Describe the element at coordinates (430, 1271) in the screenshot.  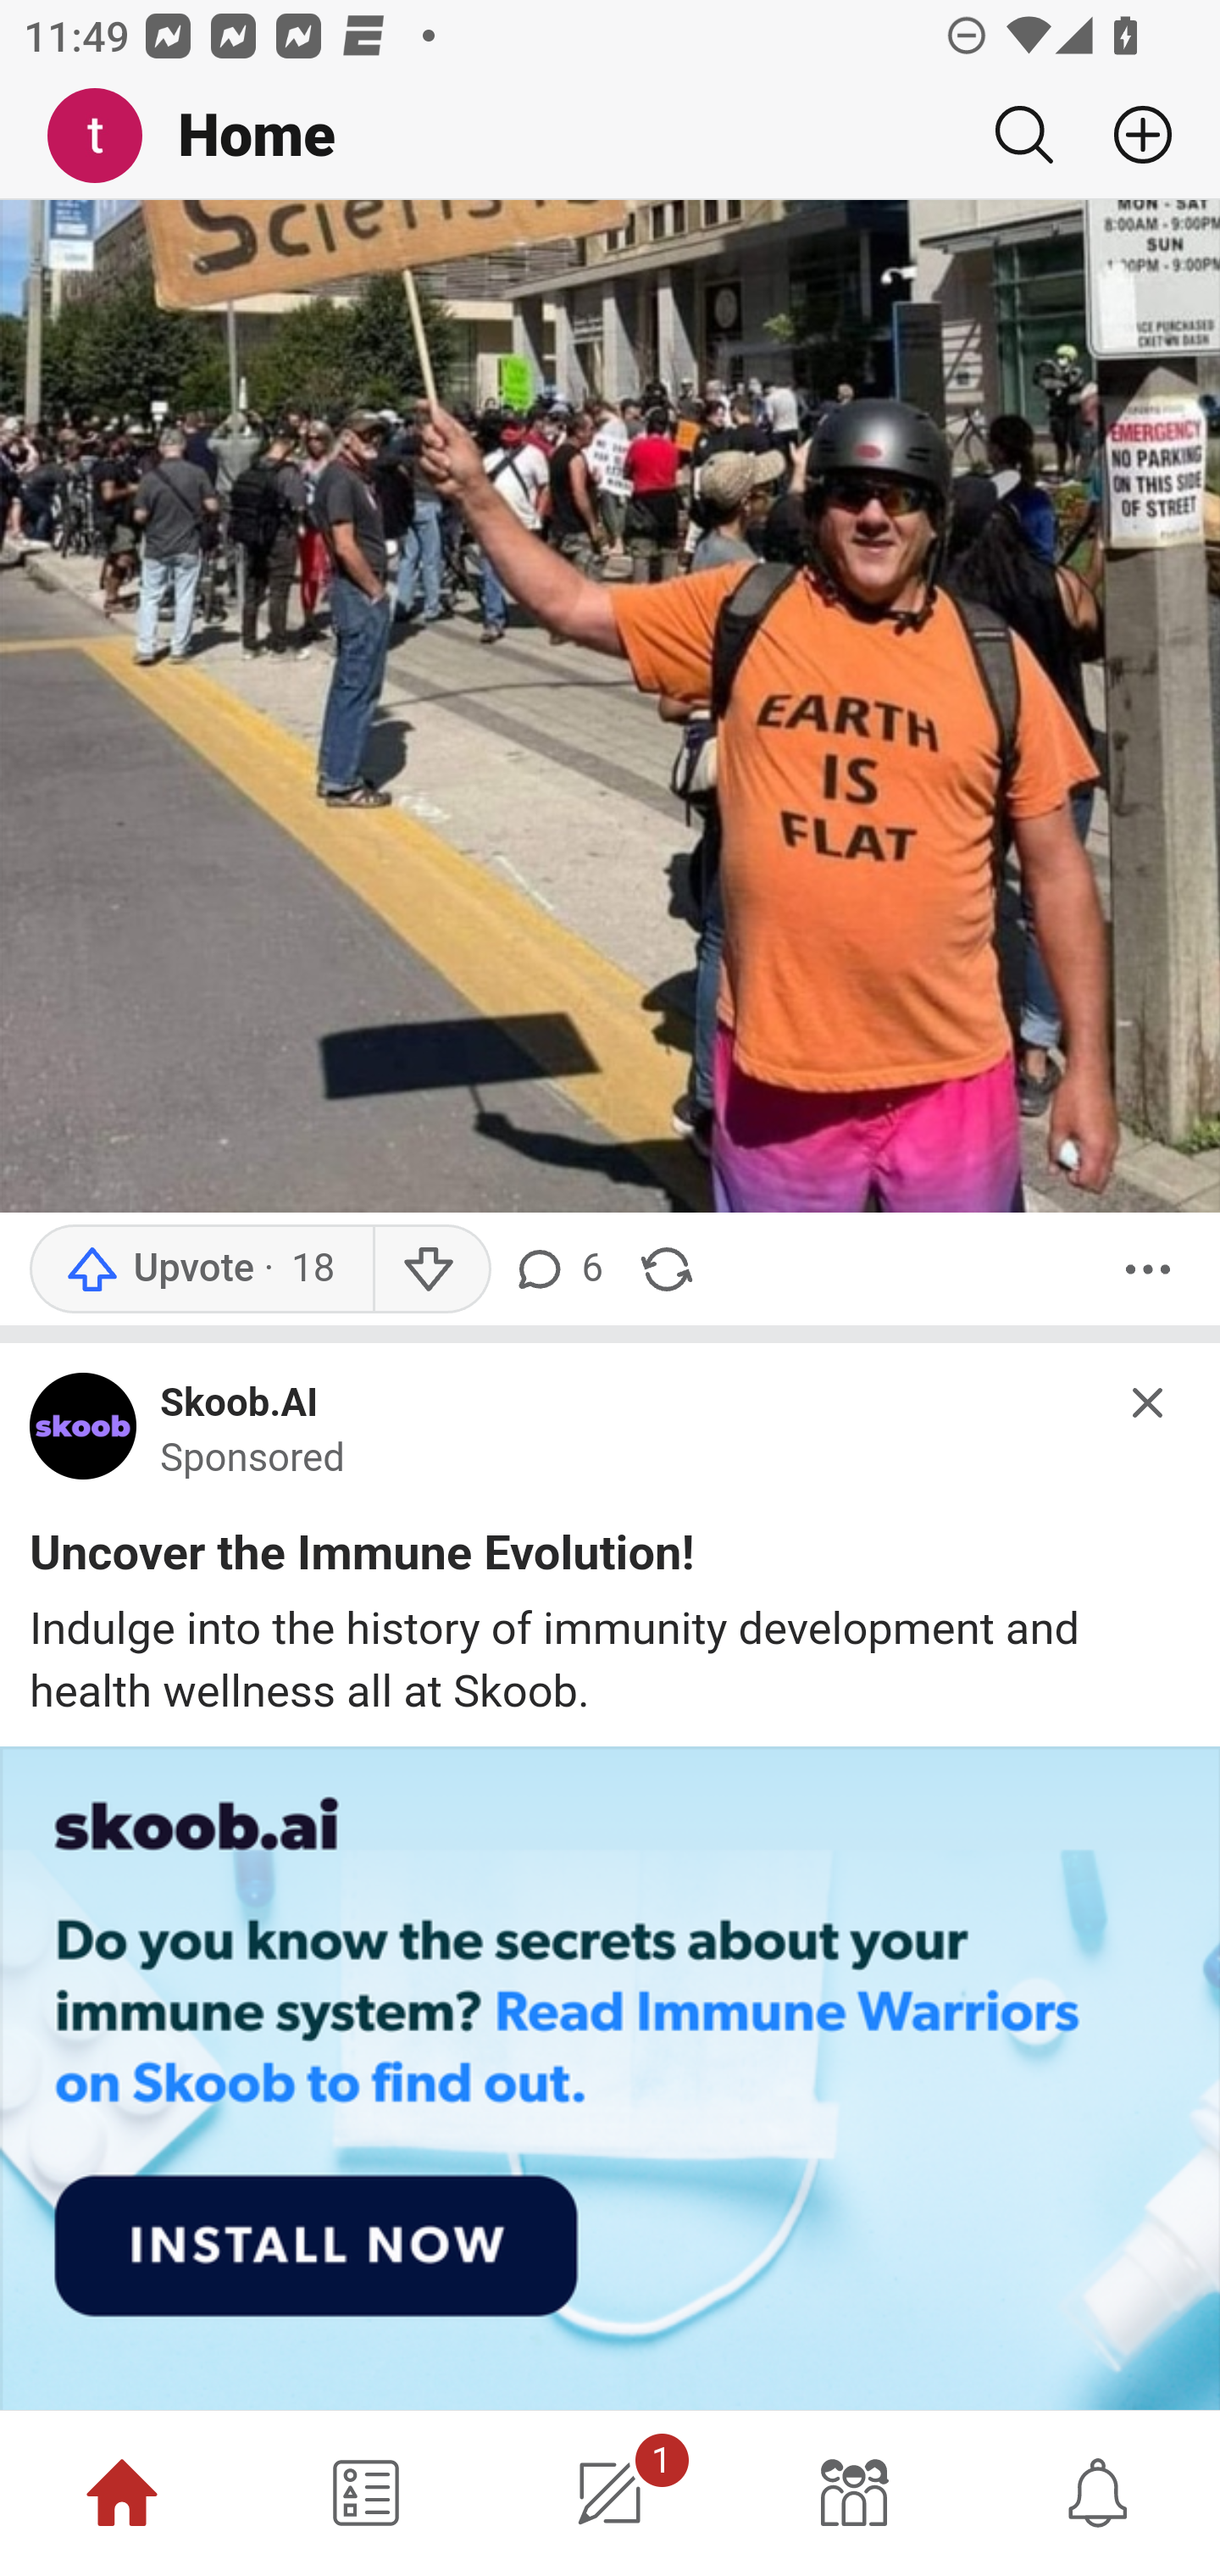
I see `Downvote` at that location.